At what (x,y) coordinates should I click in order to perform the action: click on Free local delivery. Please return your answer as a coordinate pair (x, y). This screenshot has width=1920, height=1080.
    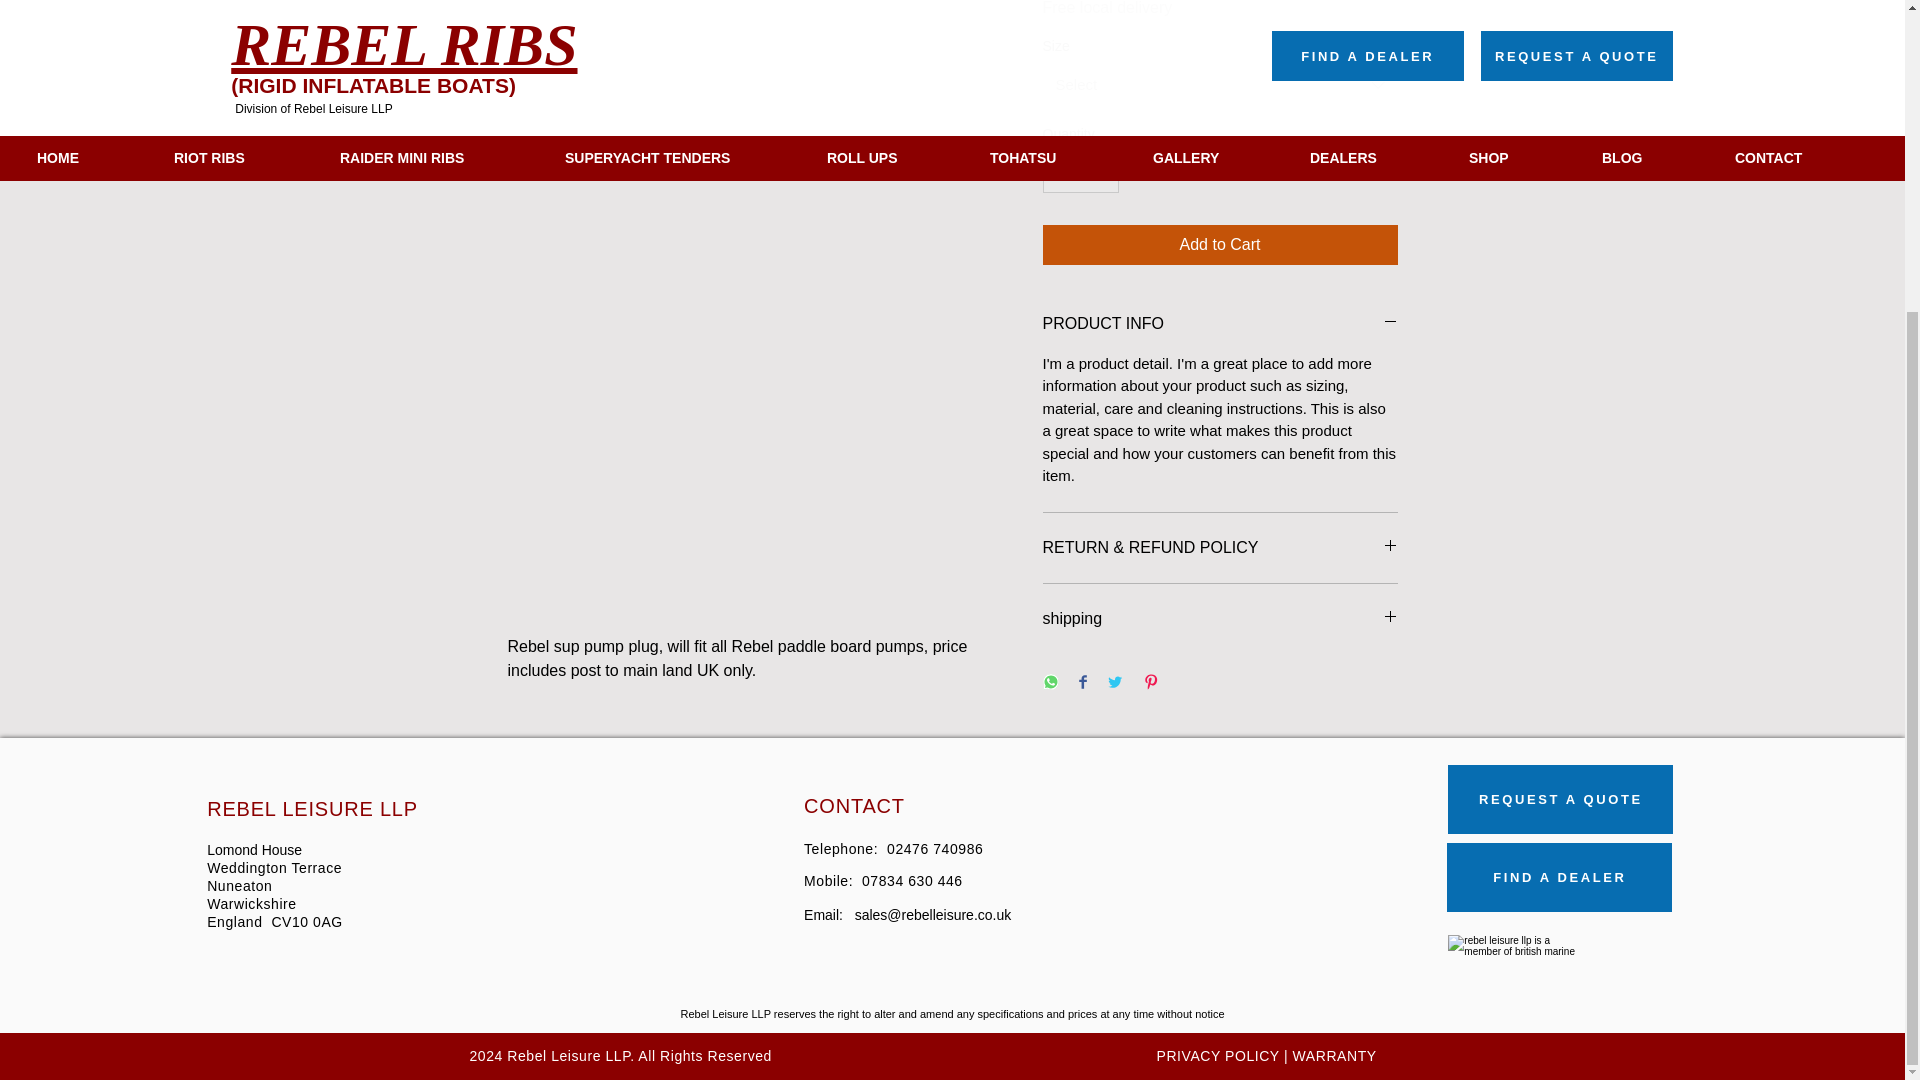
    Looking at the image, I should click on (1106, 8).